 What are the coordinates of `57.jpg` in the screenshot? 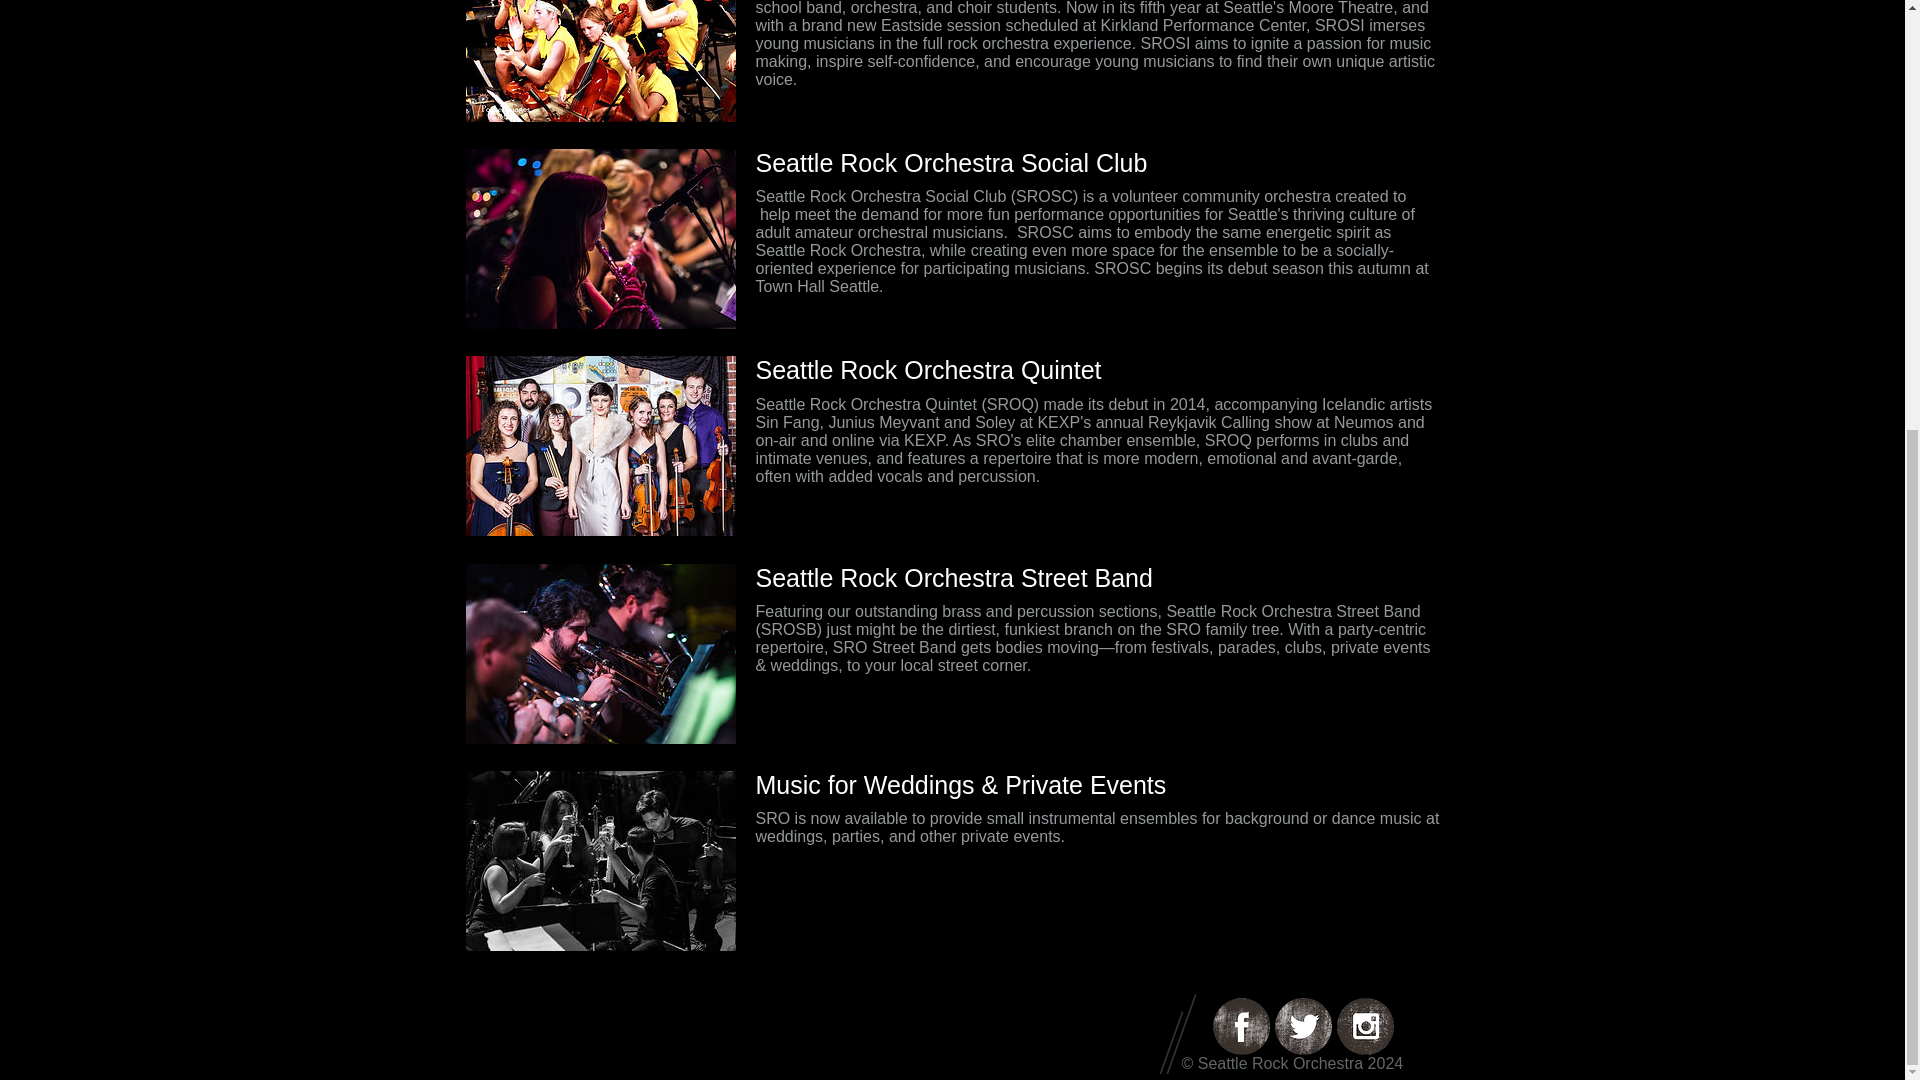 It's located at (600, 239).